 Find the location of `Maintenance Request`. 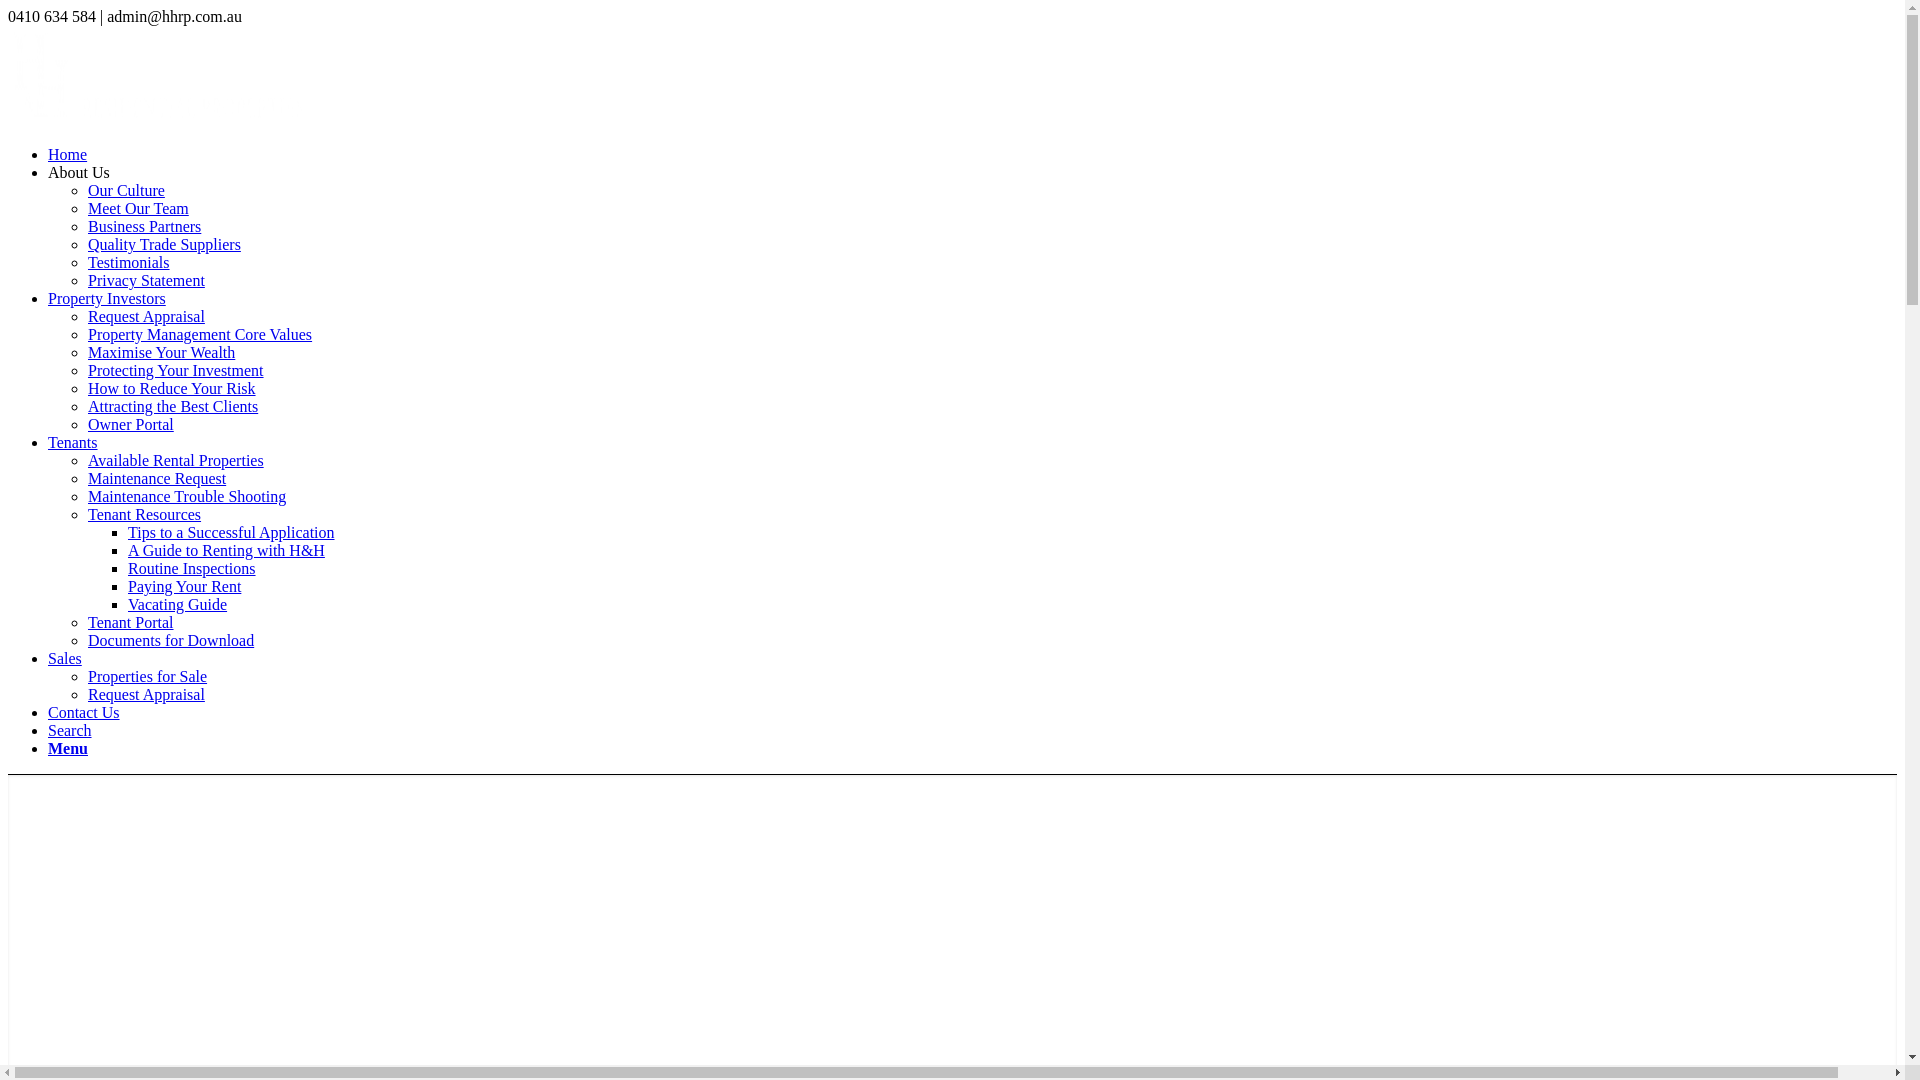

Maintenance Request is located at coordinates (157, 478).